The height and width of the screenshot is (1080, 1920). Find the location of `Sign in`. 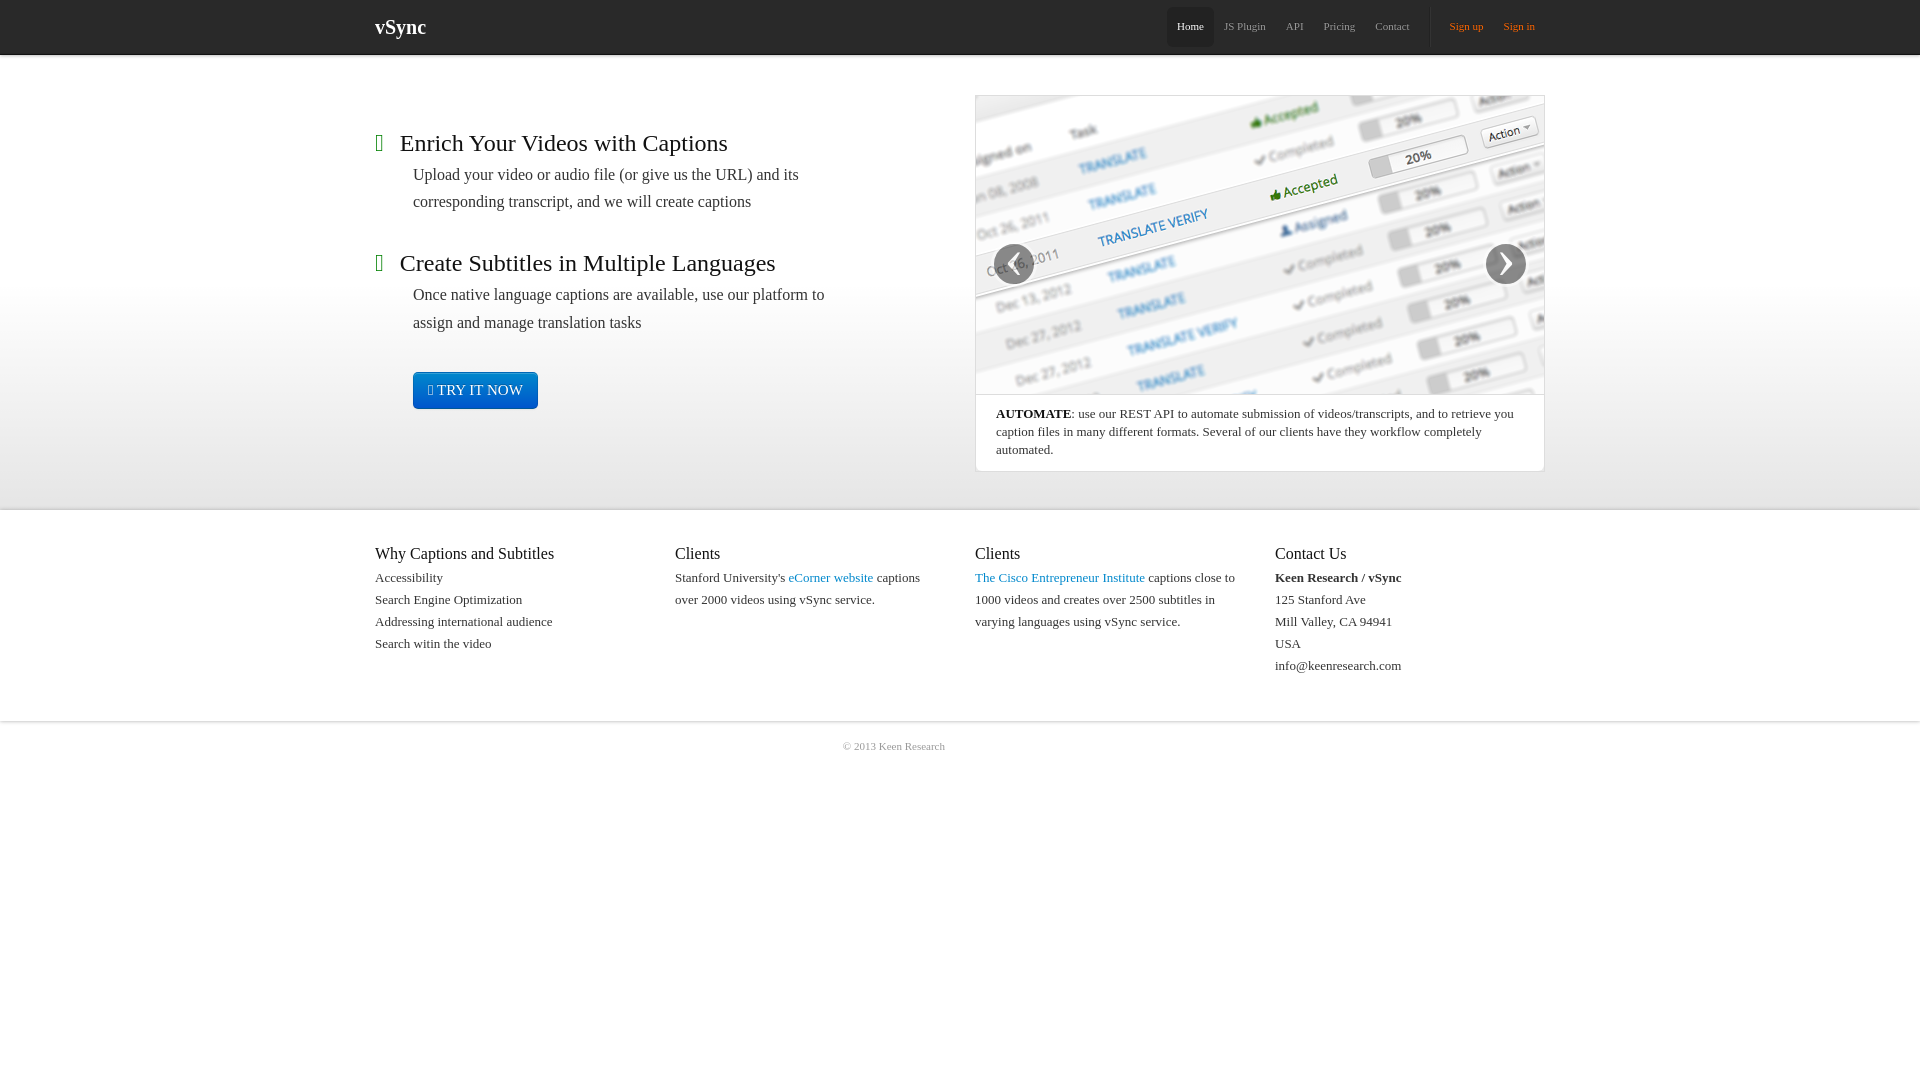

Sign in is located at coordinates (1519, 26).